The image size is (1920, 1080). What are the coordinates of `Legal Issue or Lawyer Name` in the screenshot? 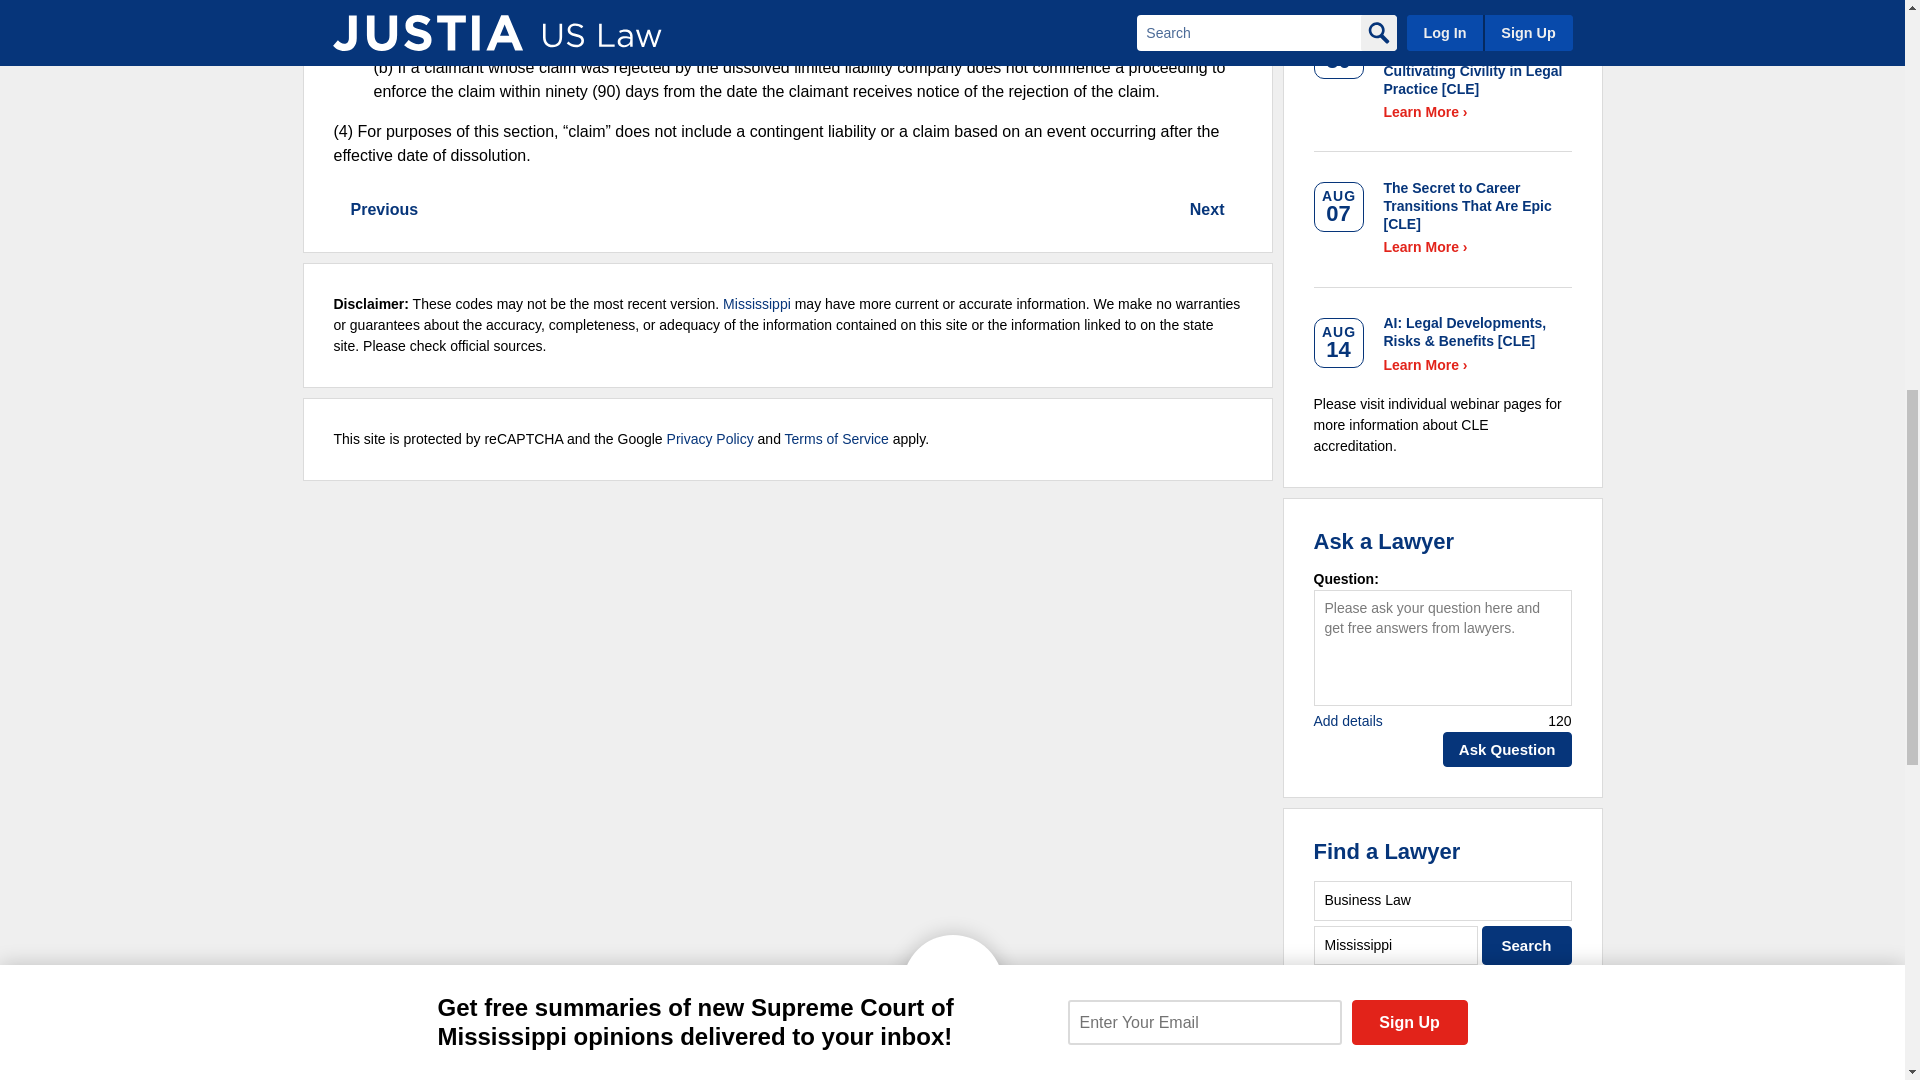 It's located at (1442, 900).